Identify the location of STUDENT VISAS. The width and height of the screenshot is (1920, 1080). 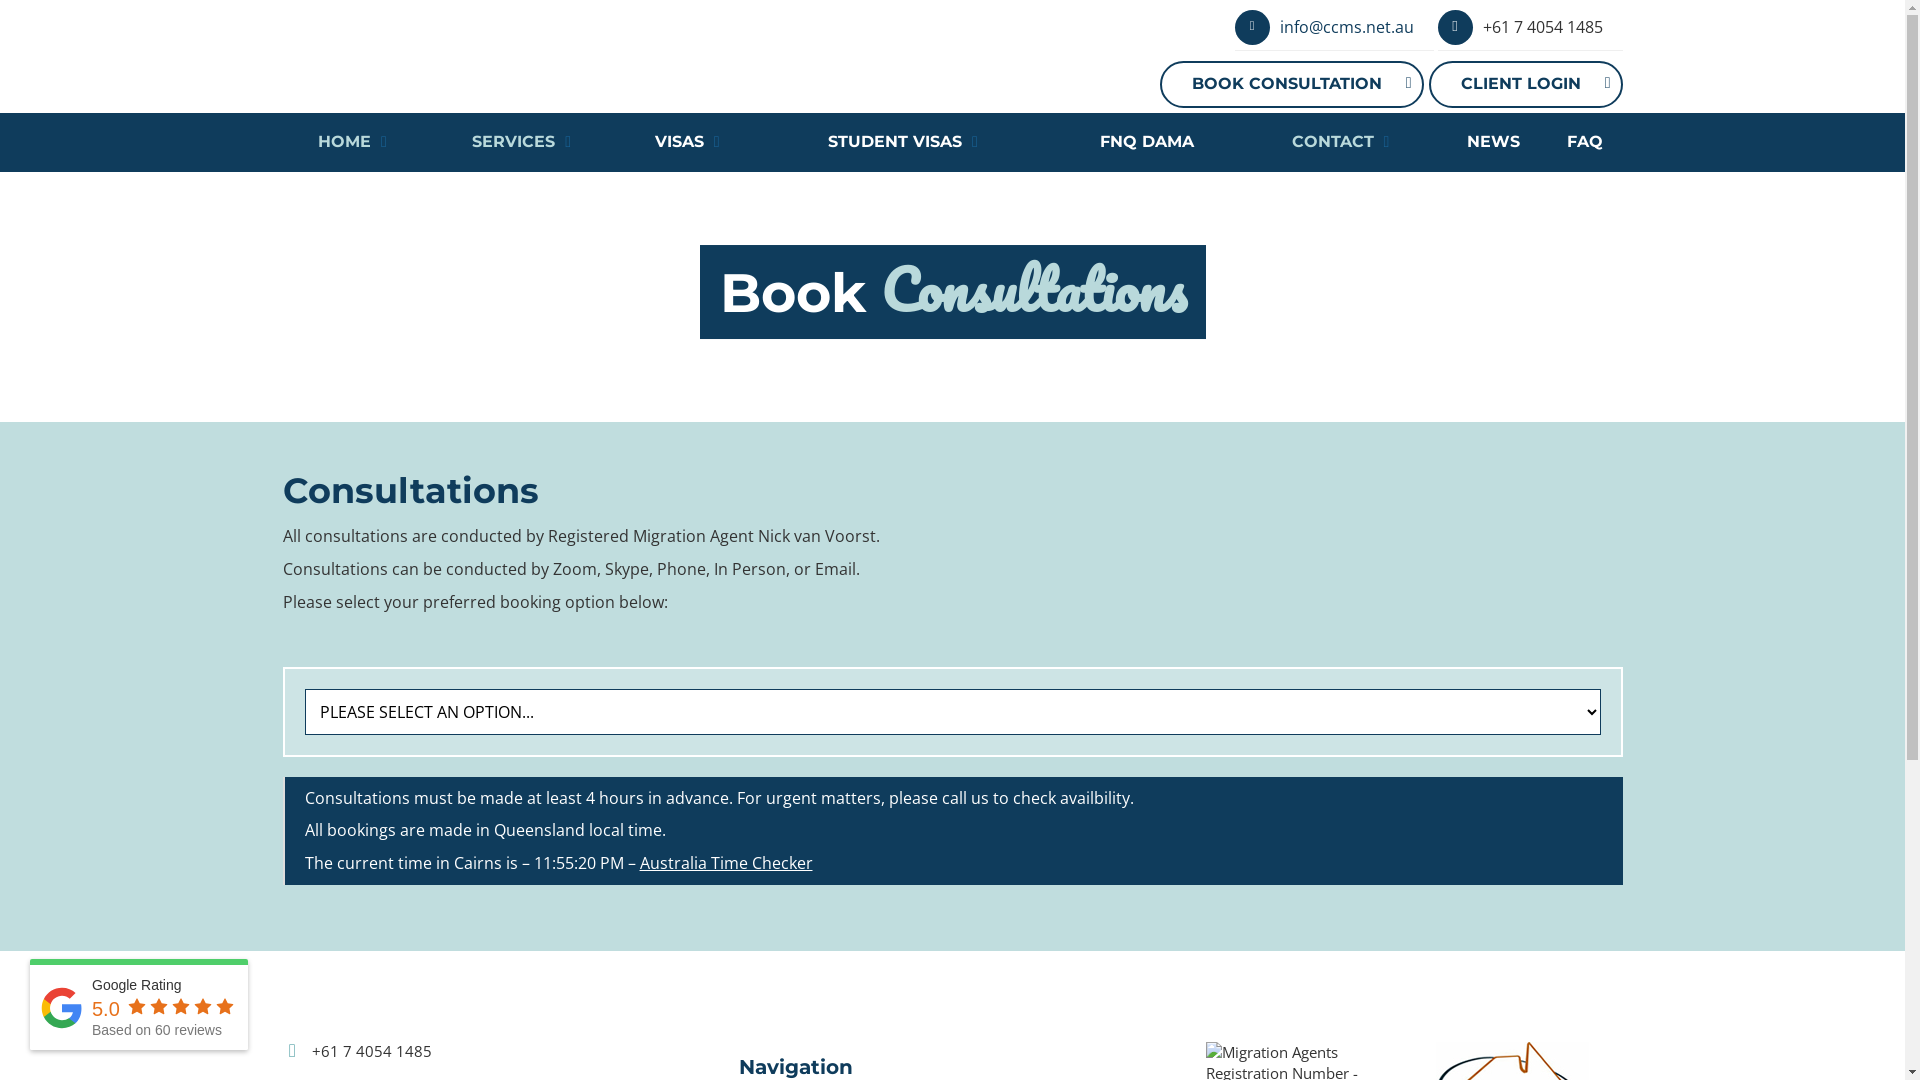
(903, 142).